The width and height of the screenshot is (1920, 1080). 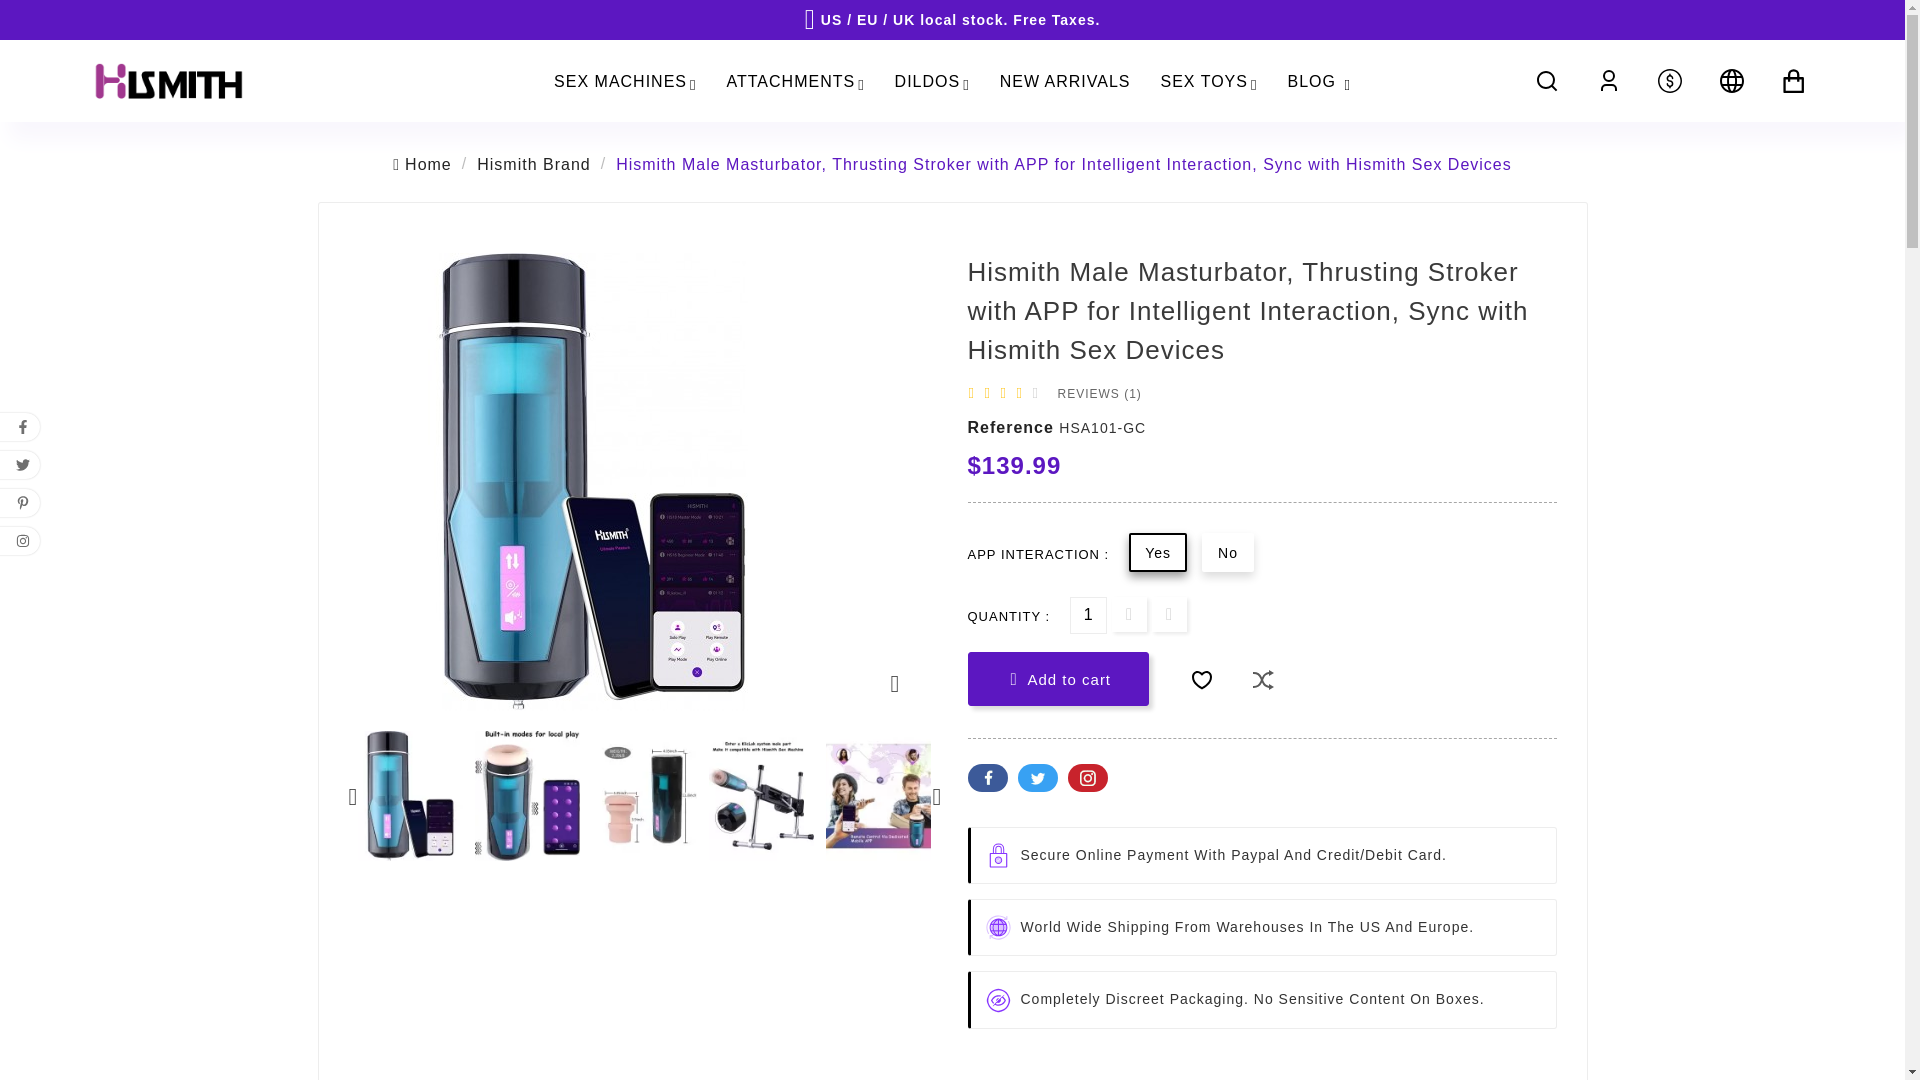 I want to click on SEX MACHINES, so click(x=624, y=81).